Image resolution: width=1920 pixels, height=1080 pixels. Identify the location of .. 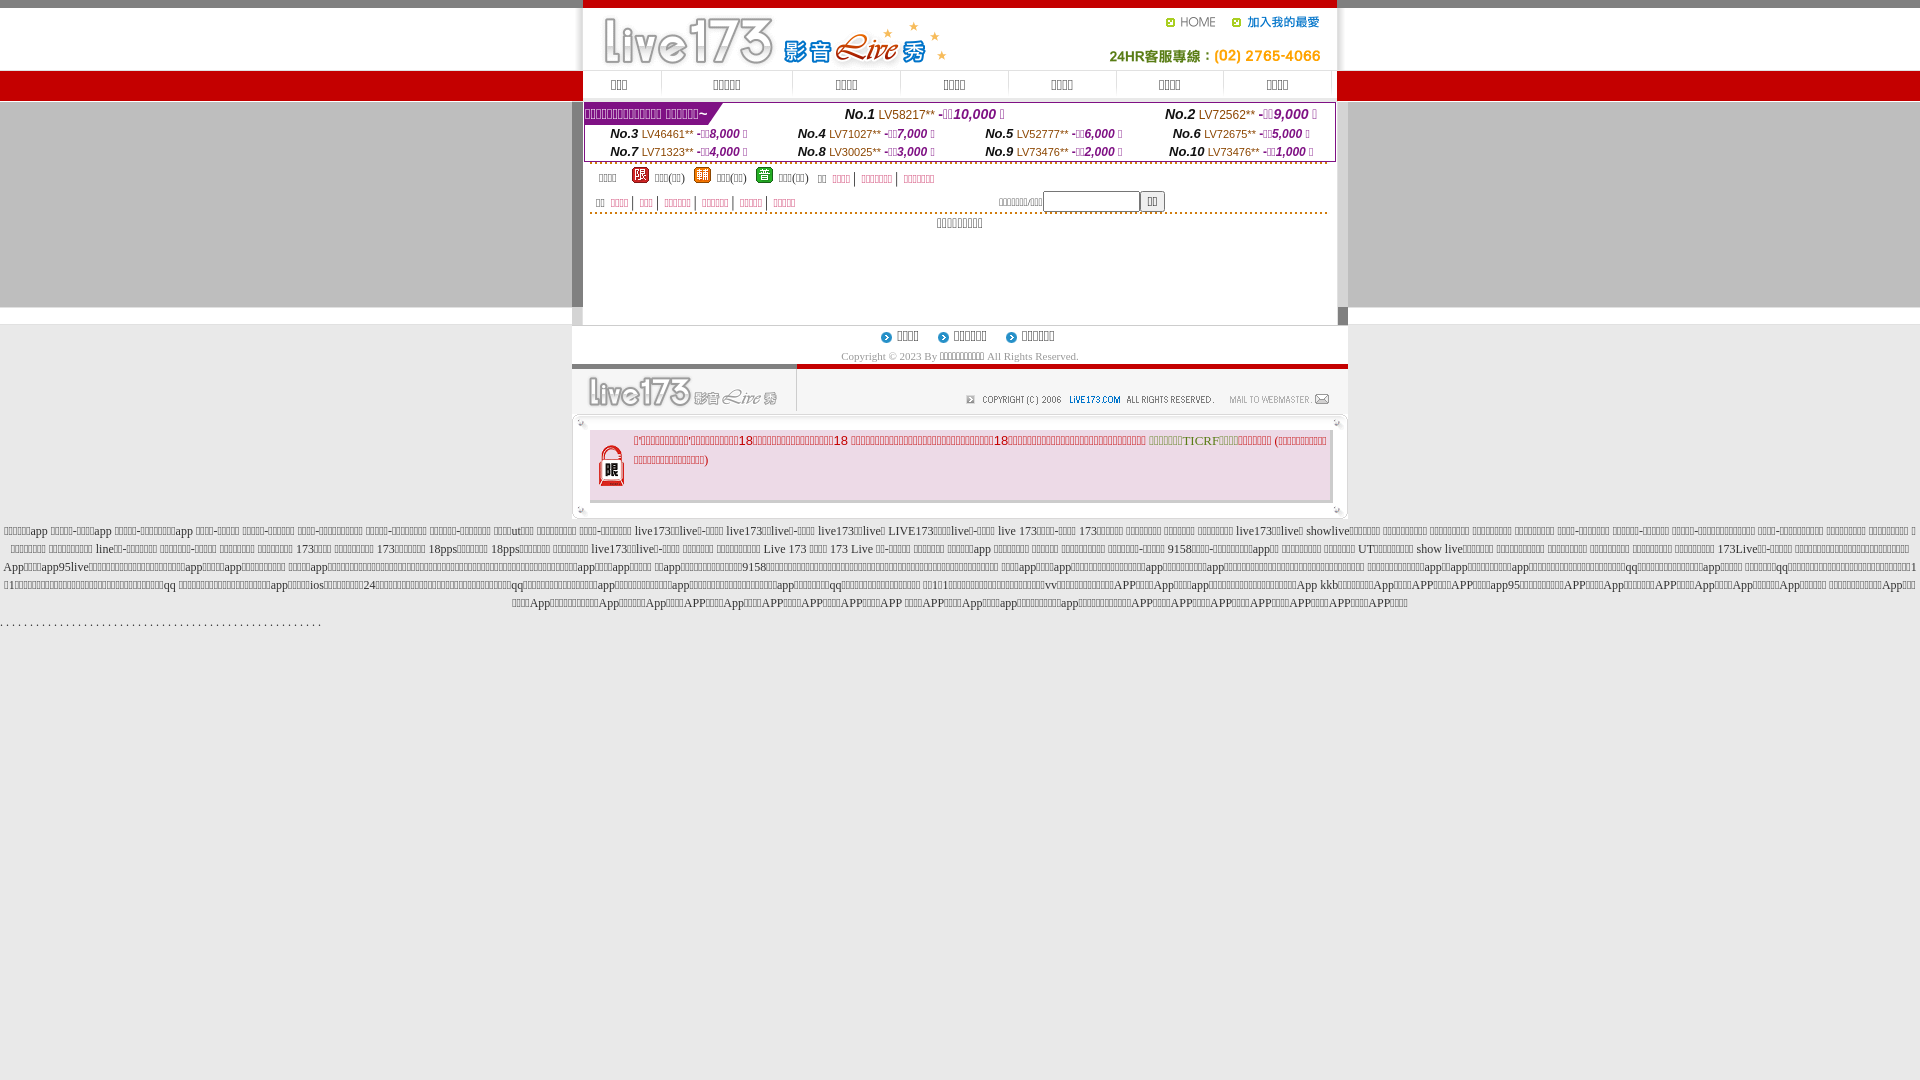
(98, 622).